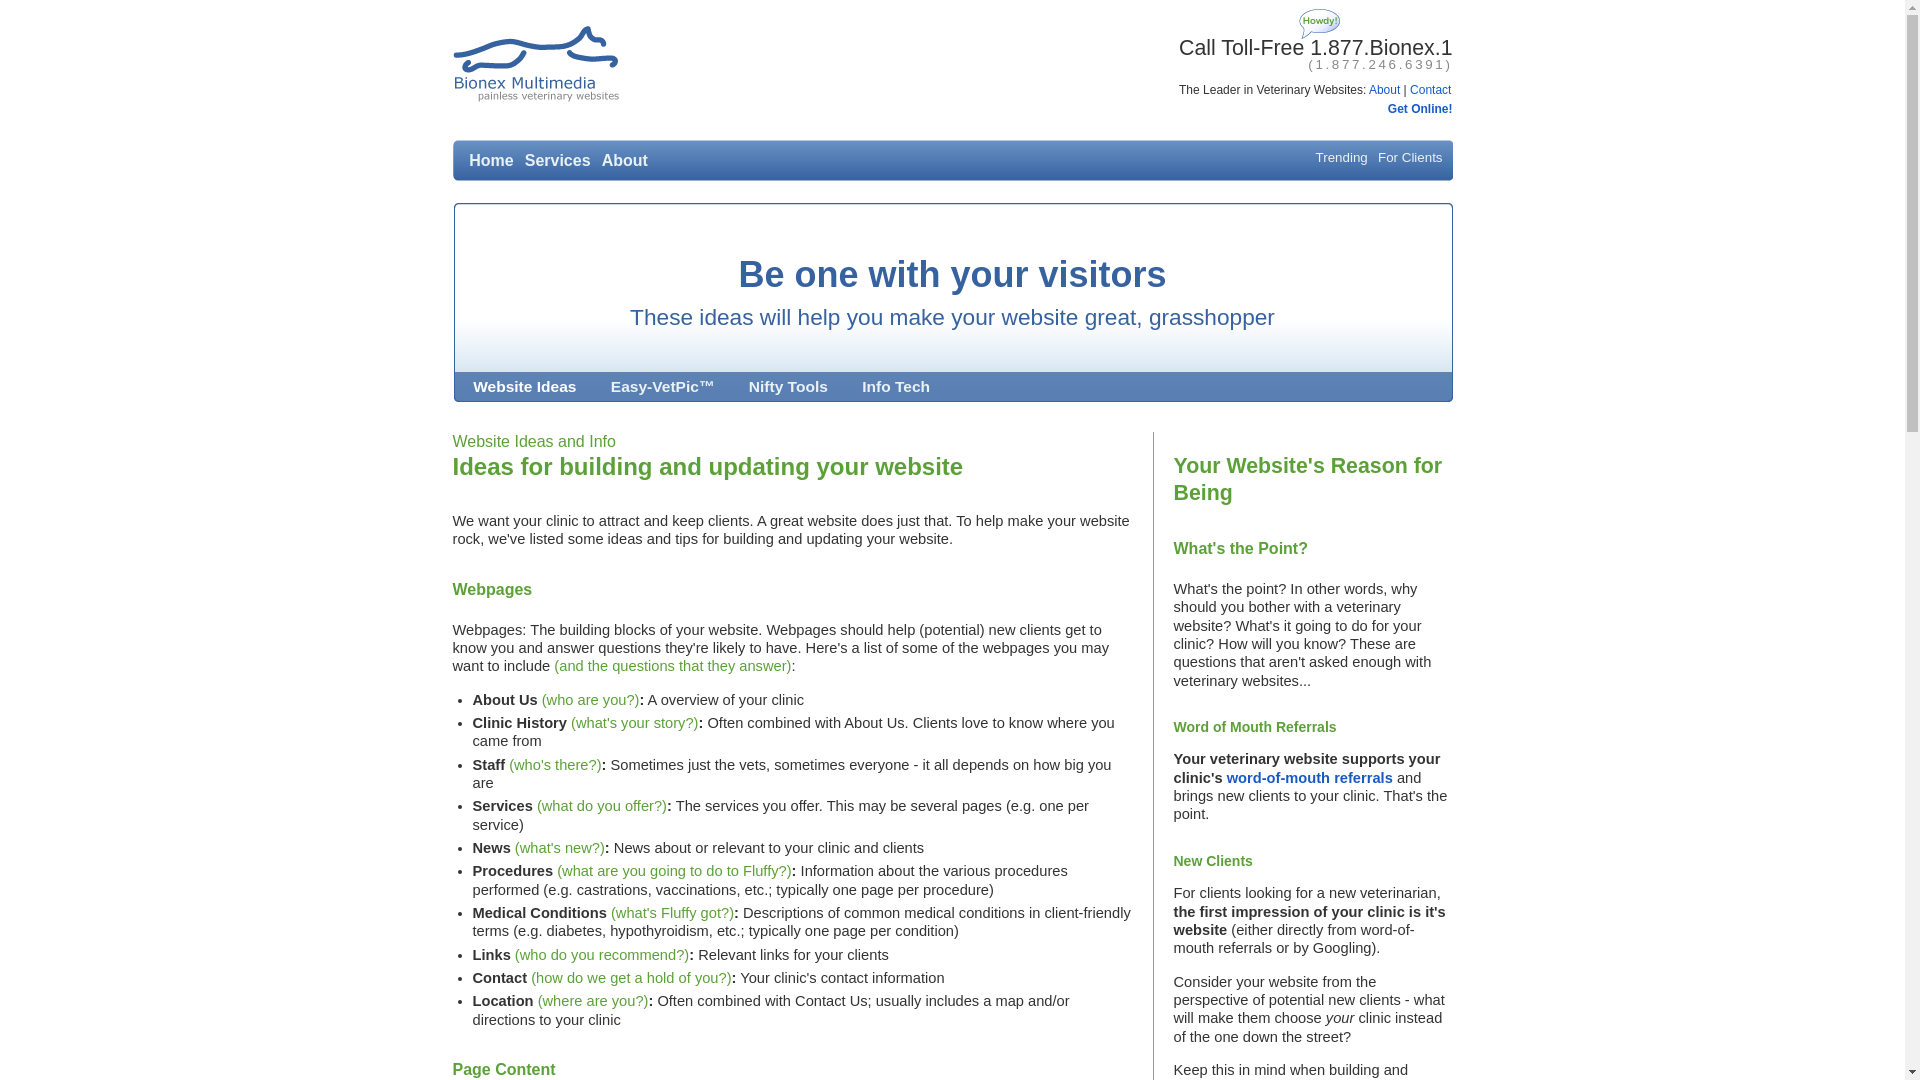 The image size is (1920, 1080). Describe the element at coordinates (491, 161) in the screenshot. I see `Home` at that location.